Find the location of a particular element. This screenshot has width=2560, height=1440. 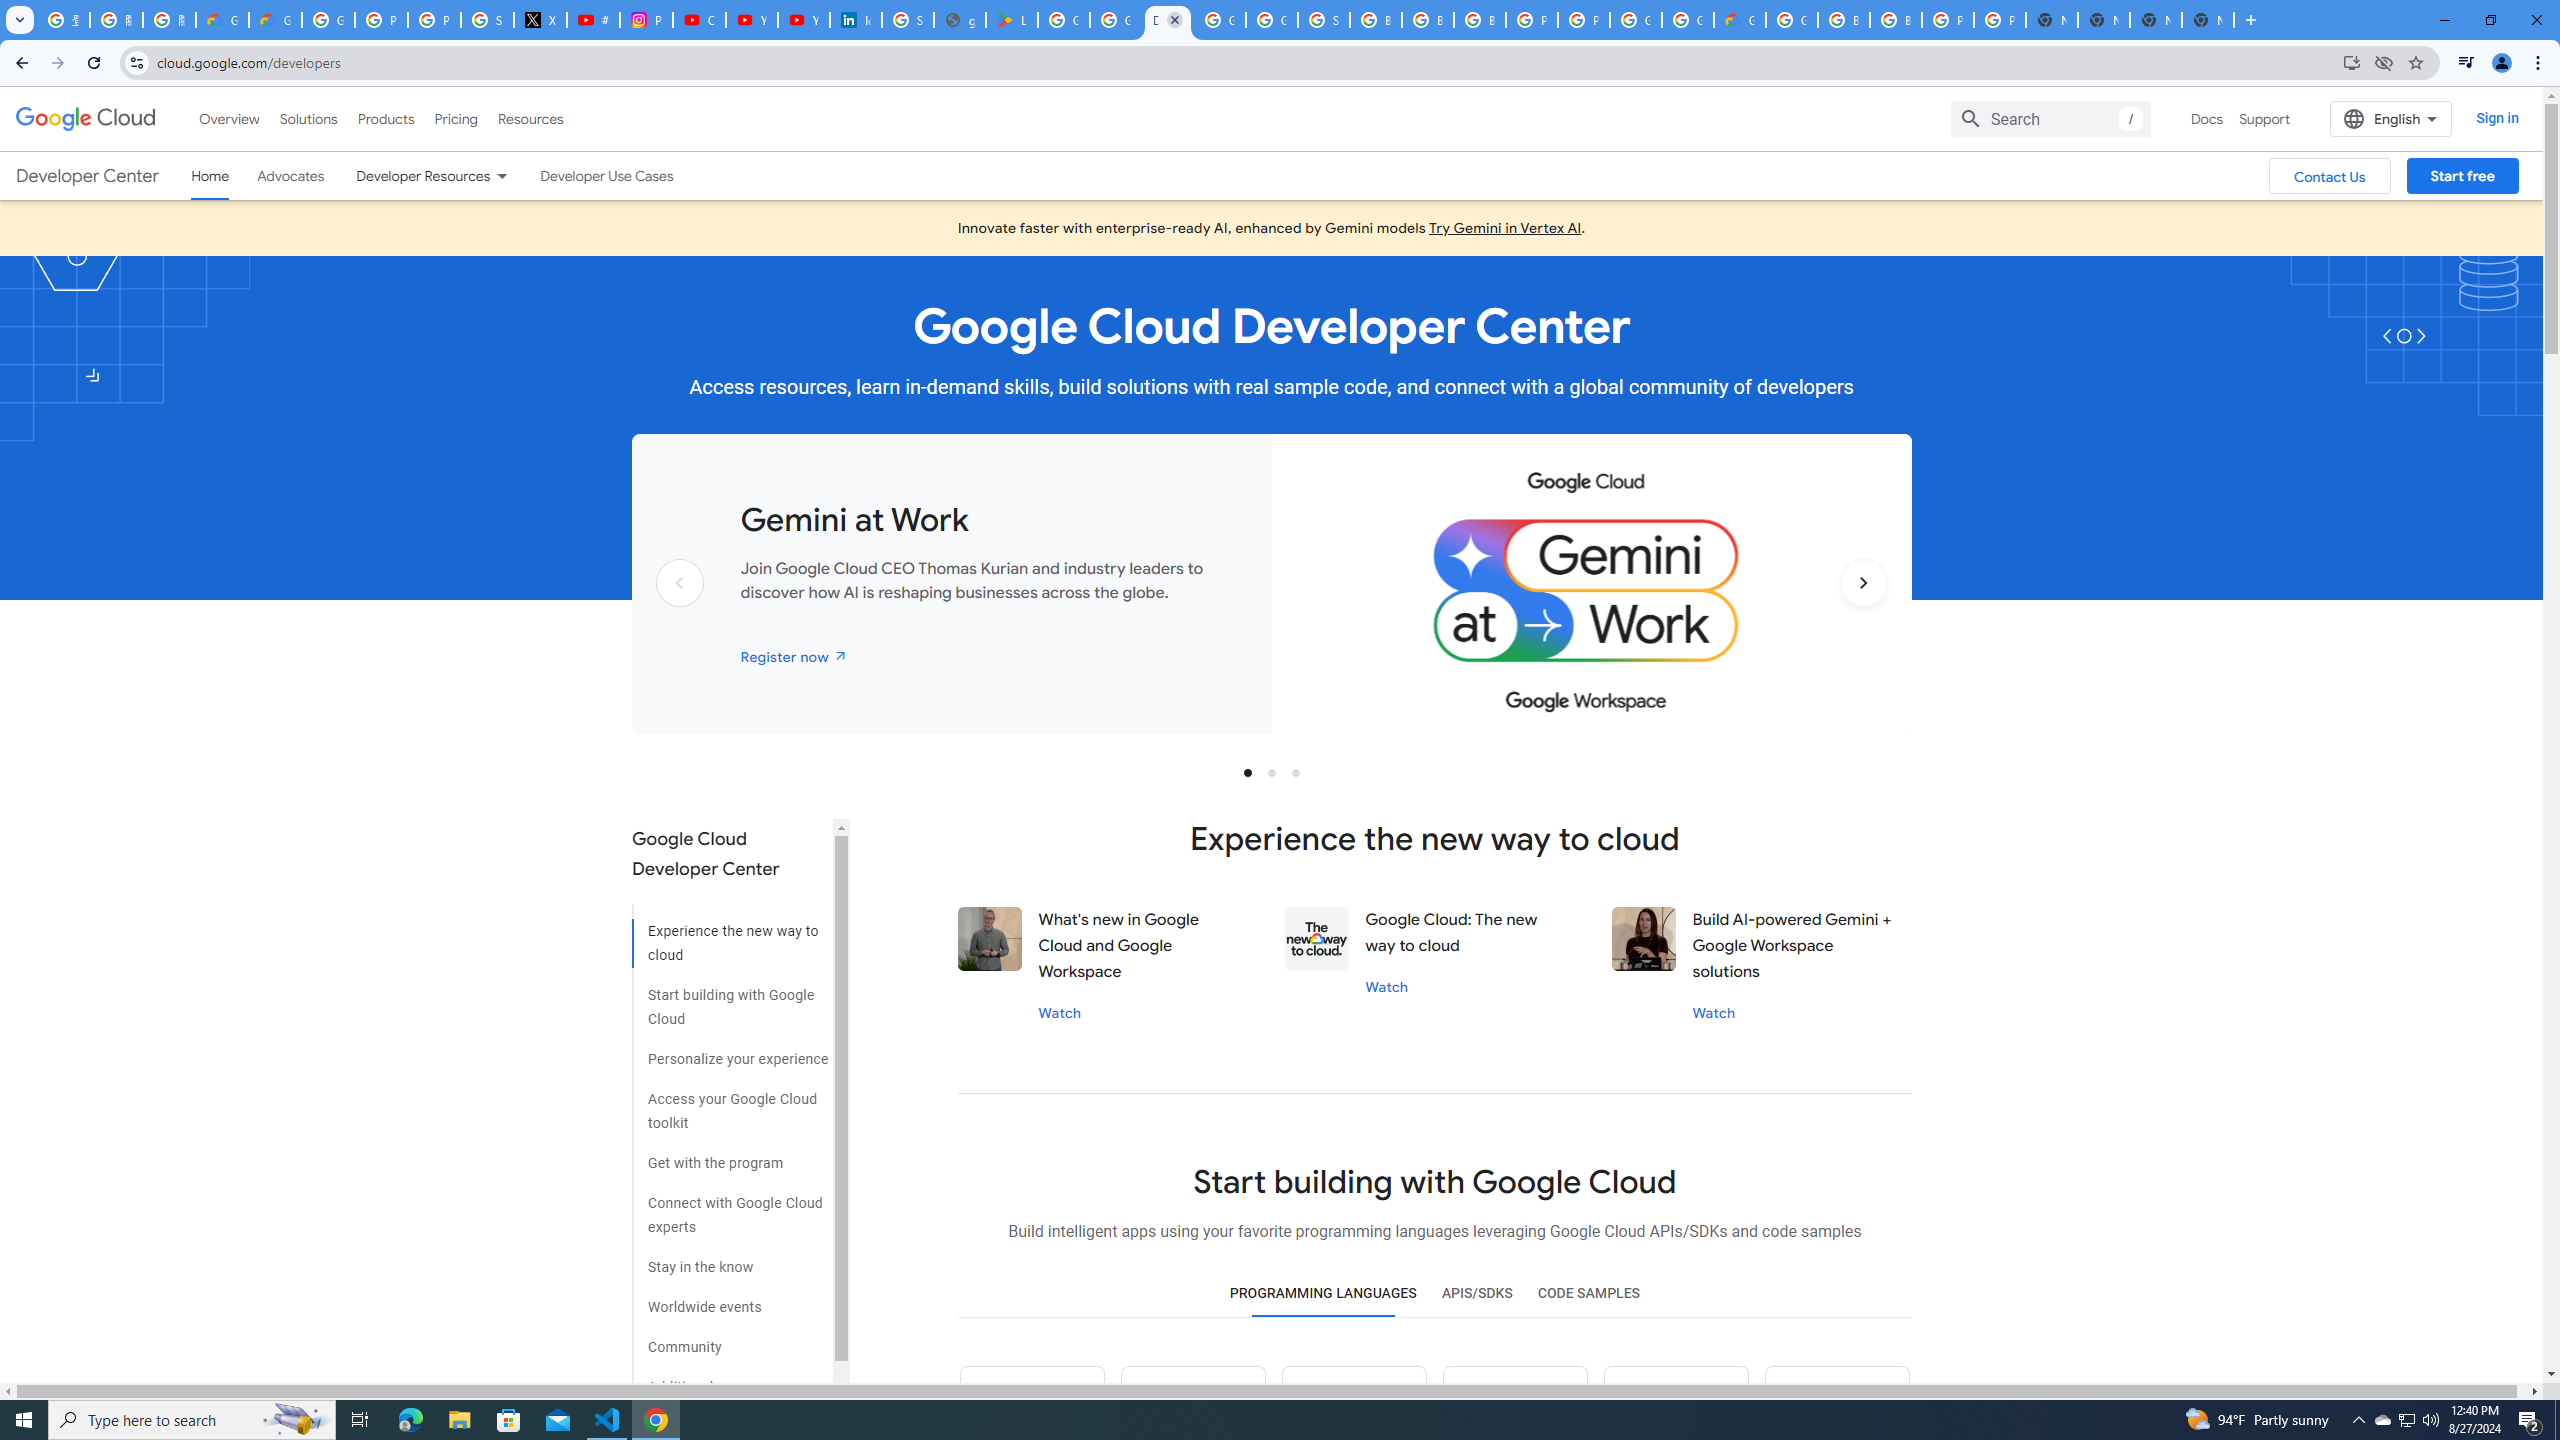

Community is located at coordinates (730, 1340).